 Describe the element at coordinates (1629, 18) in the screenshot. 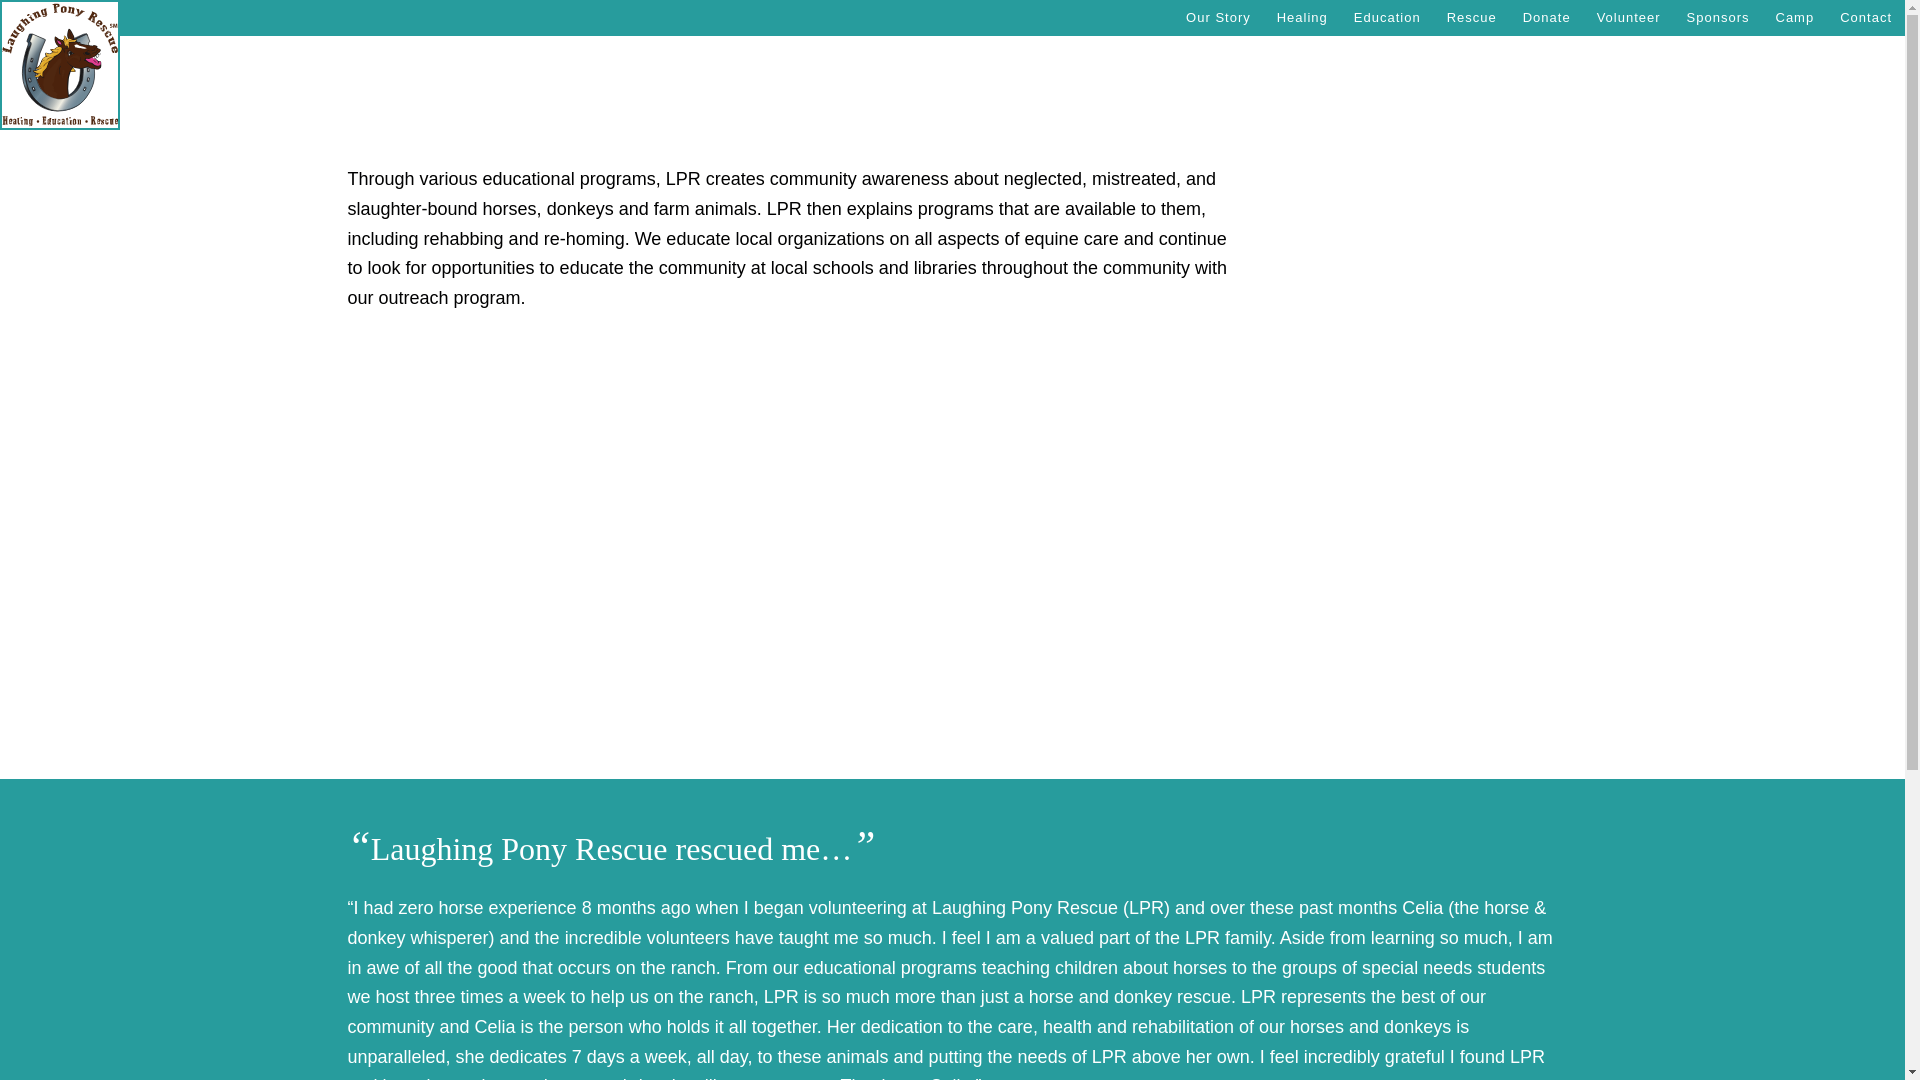

I see `Volunteer` at that location.